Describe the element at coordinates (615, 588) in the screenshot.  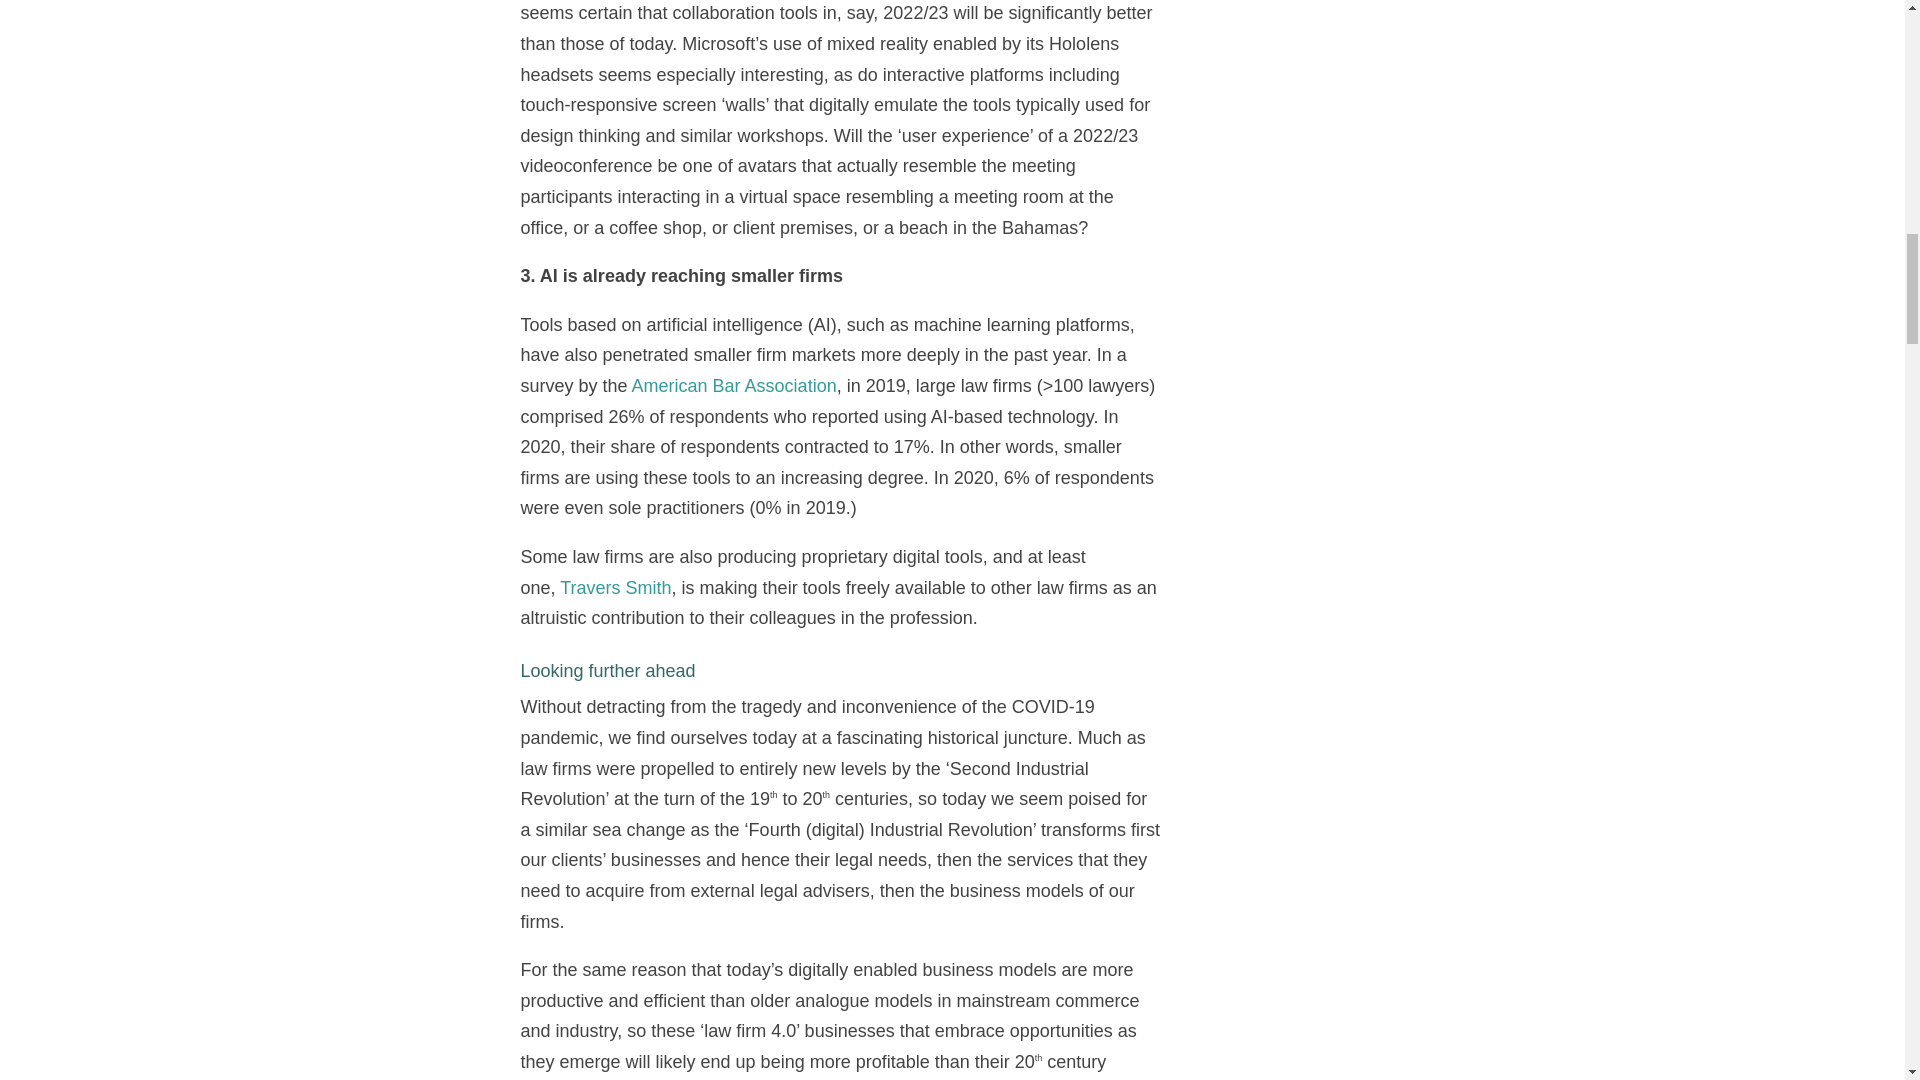
I see `Travers Smith` at that location.